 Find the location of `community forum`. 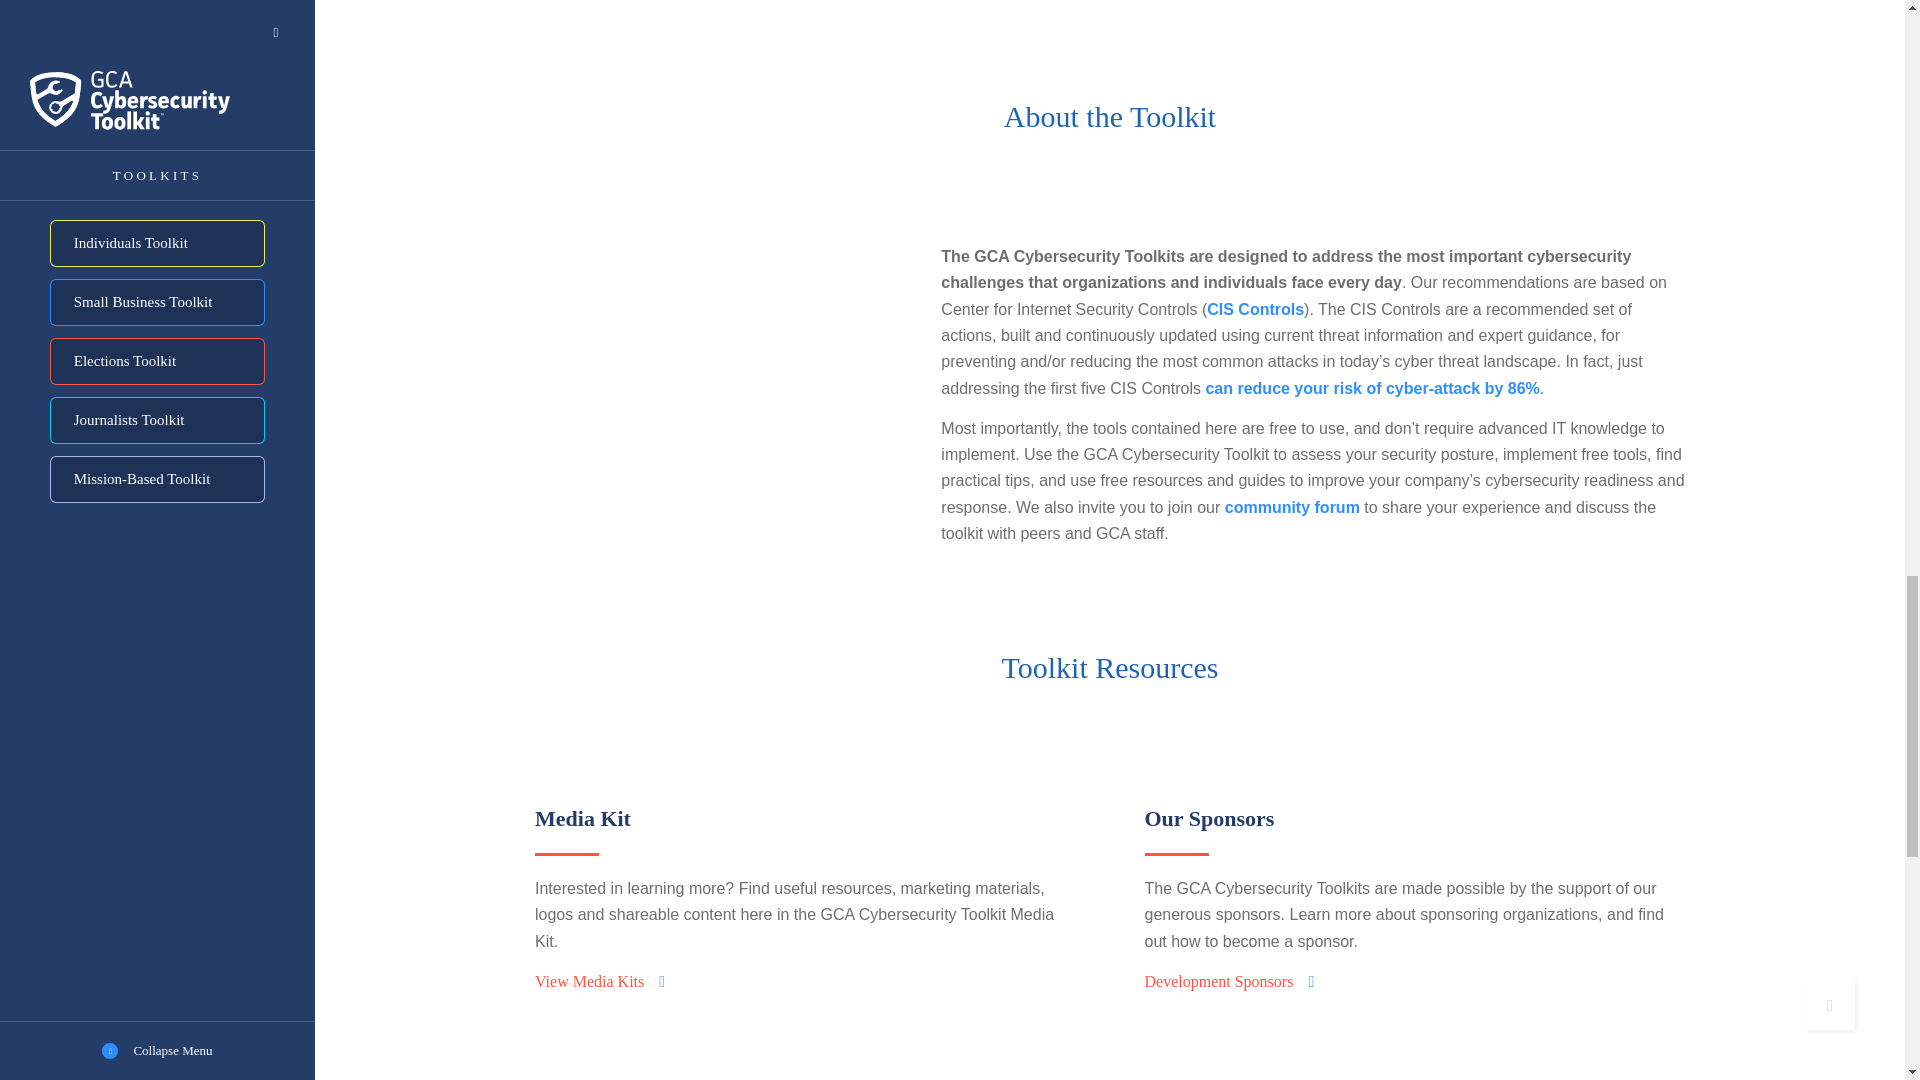

community forum is located at coordinates (1292, 507).